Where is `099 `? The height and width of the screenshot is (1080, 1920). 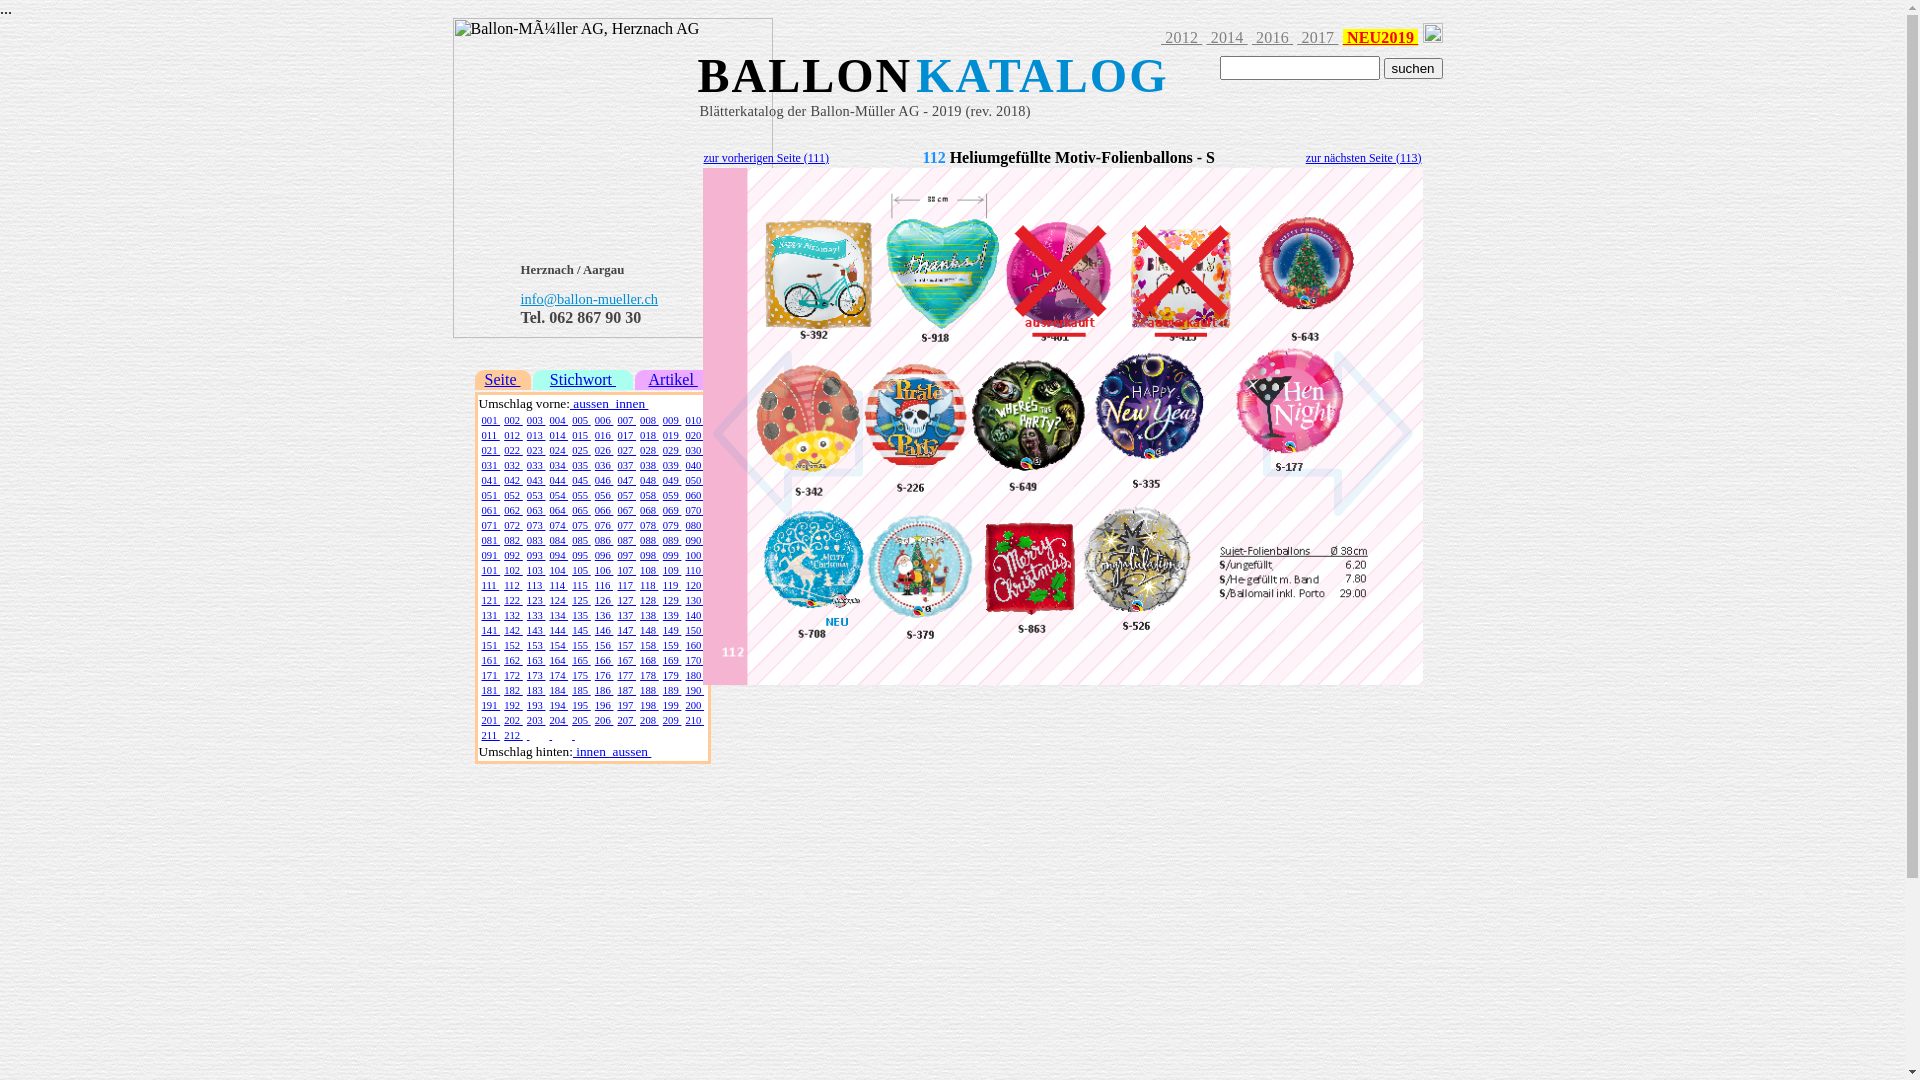
099  is located at coordinates (672, 556).